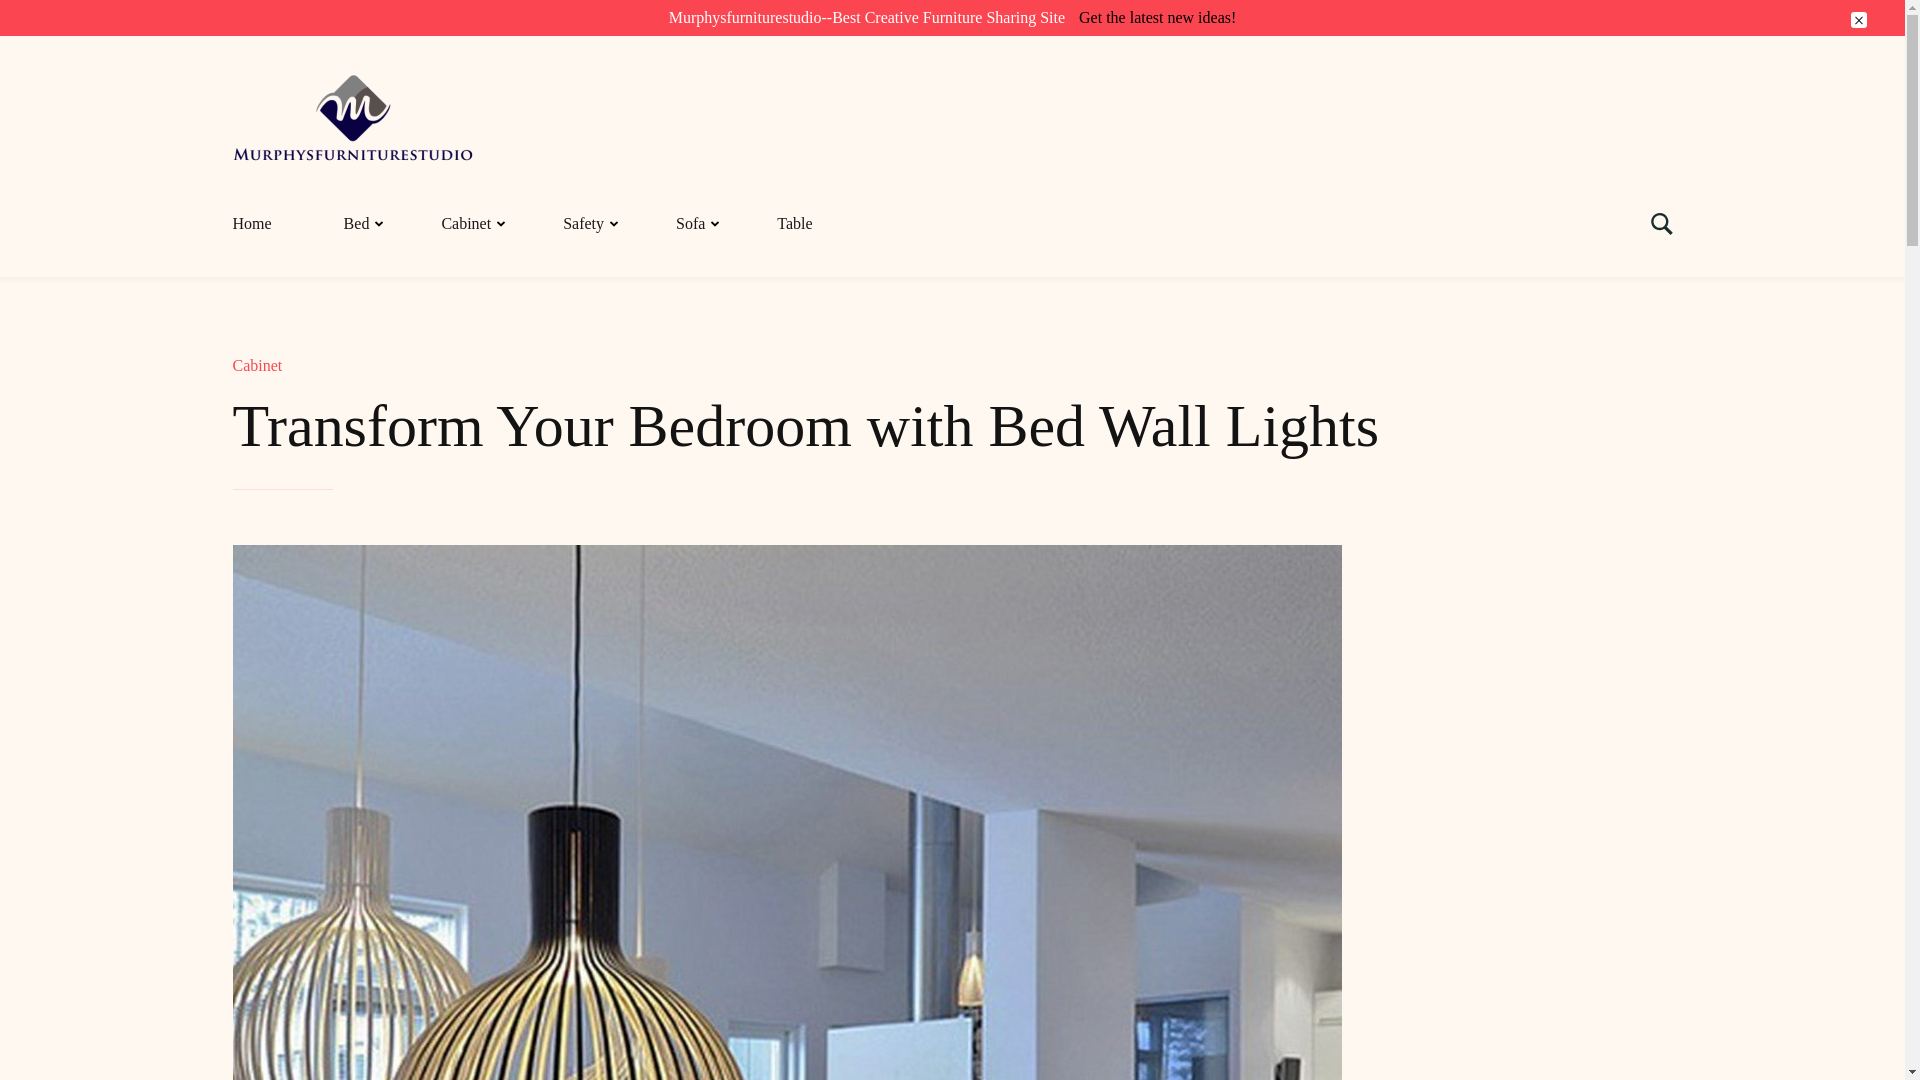  I want to click on Sofa, so click(690, 224).